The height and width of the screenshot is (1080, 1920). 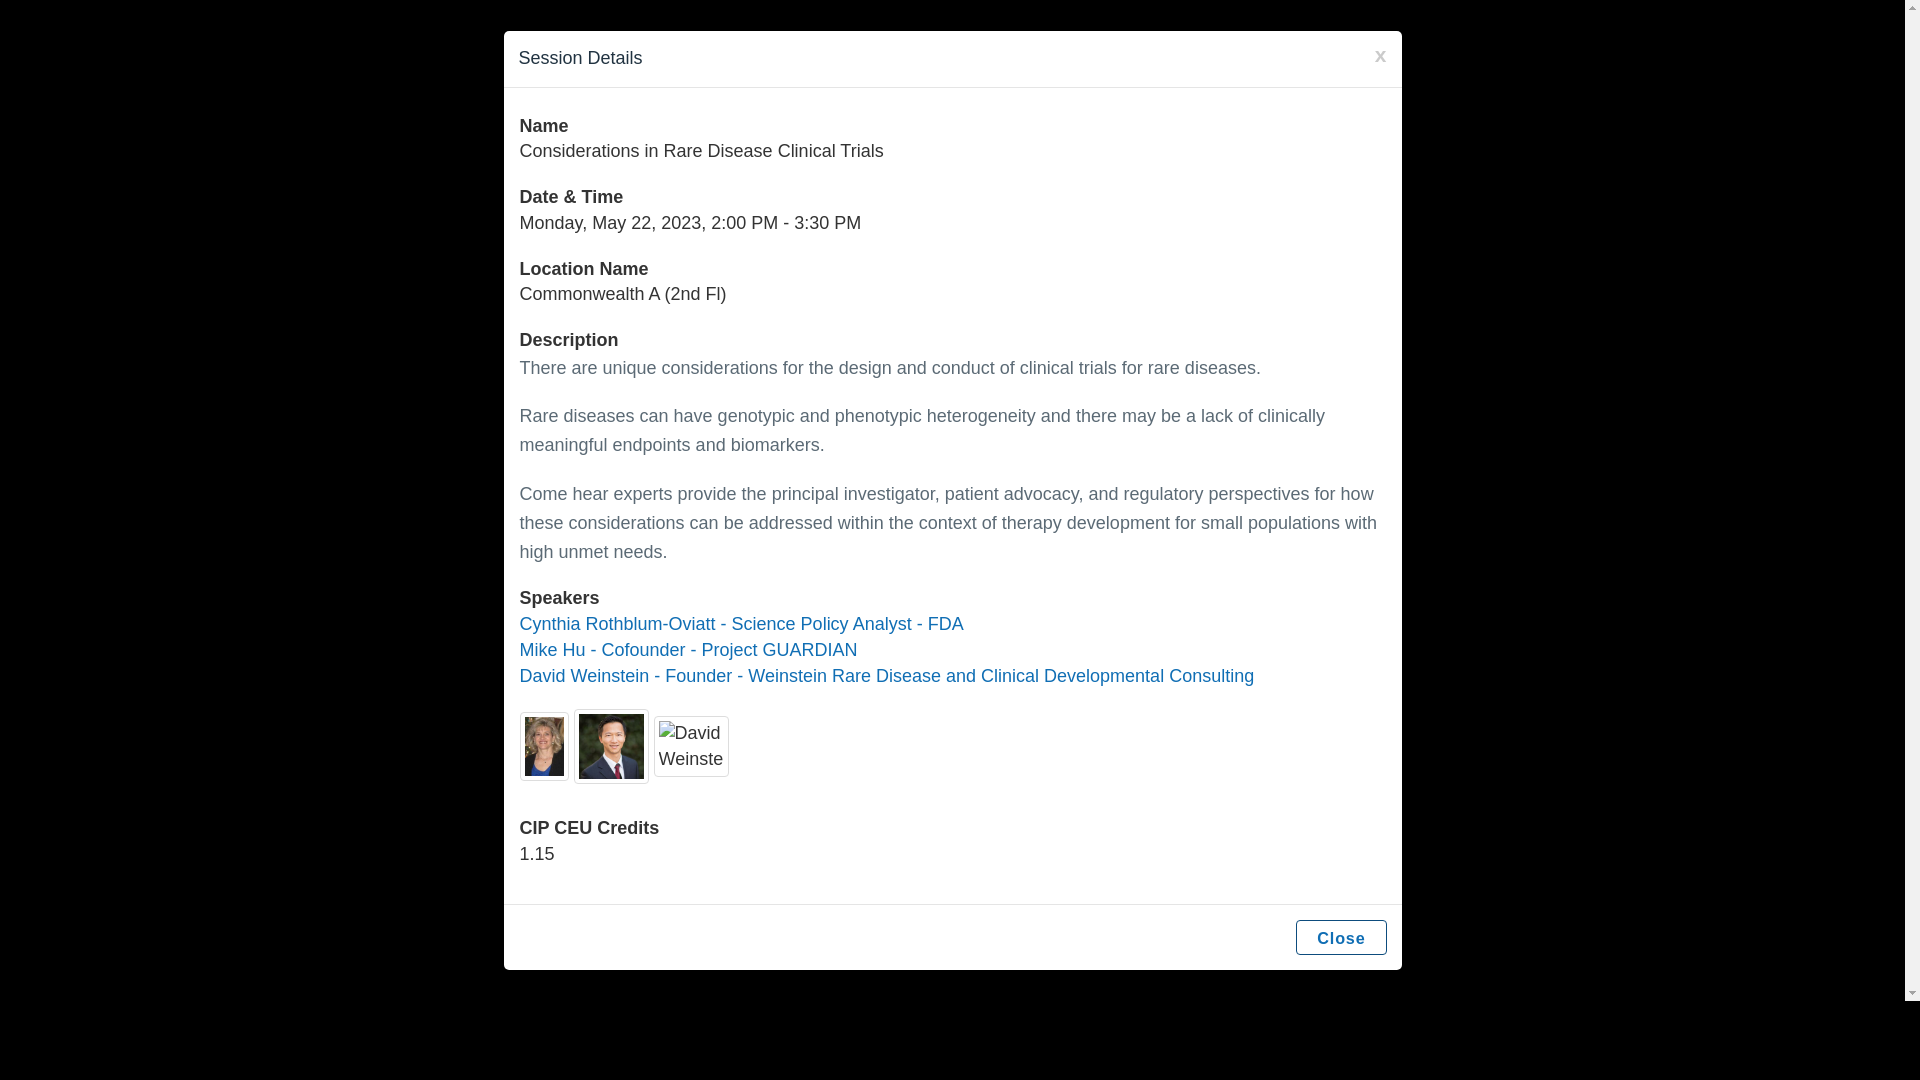 What do you see at coordinates (689, 650) in the screenshot?
I see `Mike Hu - Cofounder - Project GUARDIAN` at bounding box center [689, 650].